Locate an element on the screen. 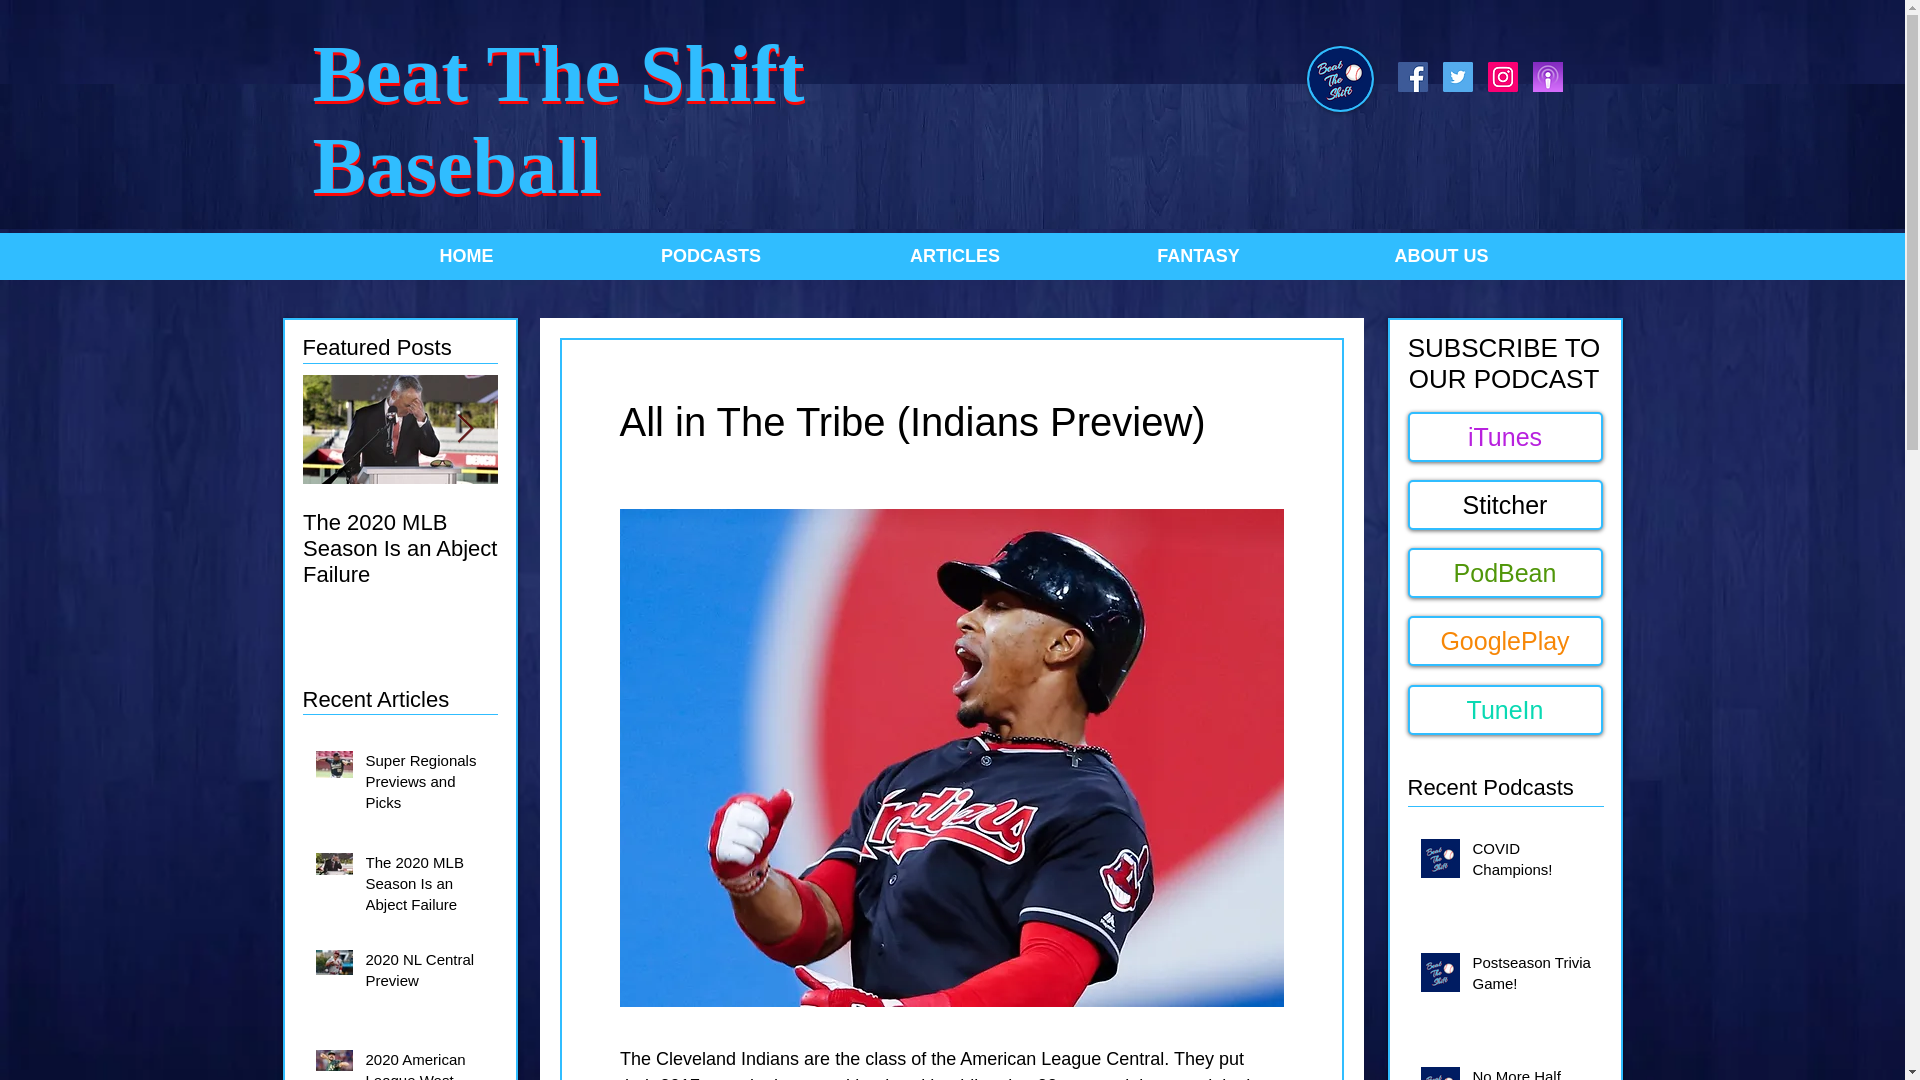 The height and width of the screenshot is (1080, 1920). Stitcher is located at coordinates (1505, 504).